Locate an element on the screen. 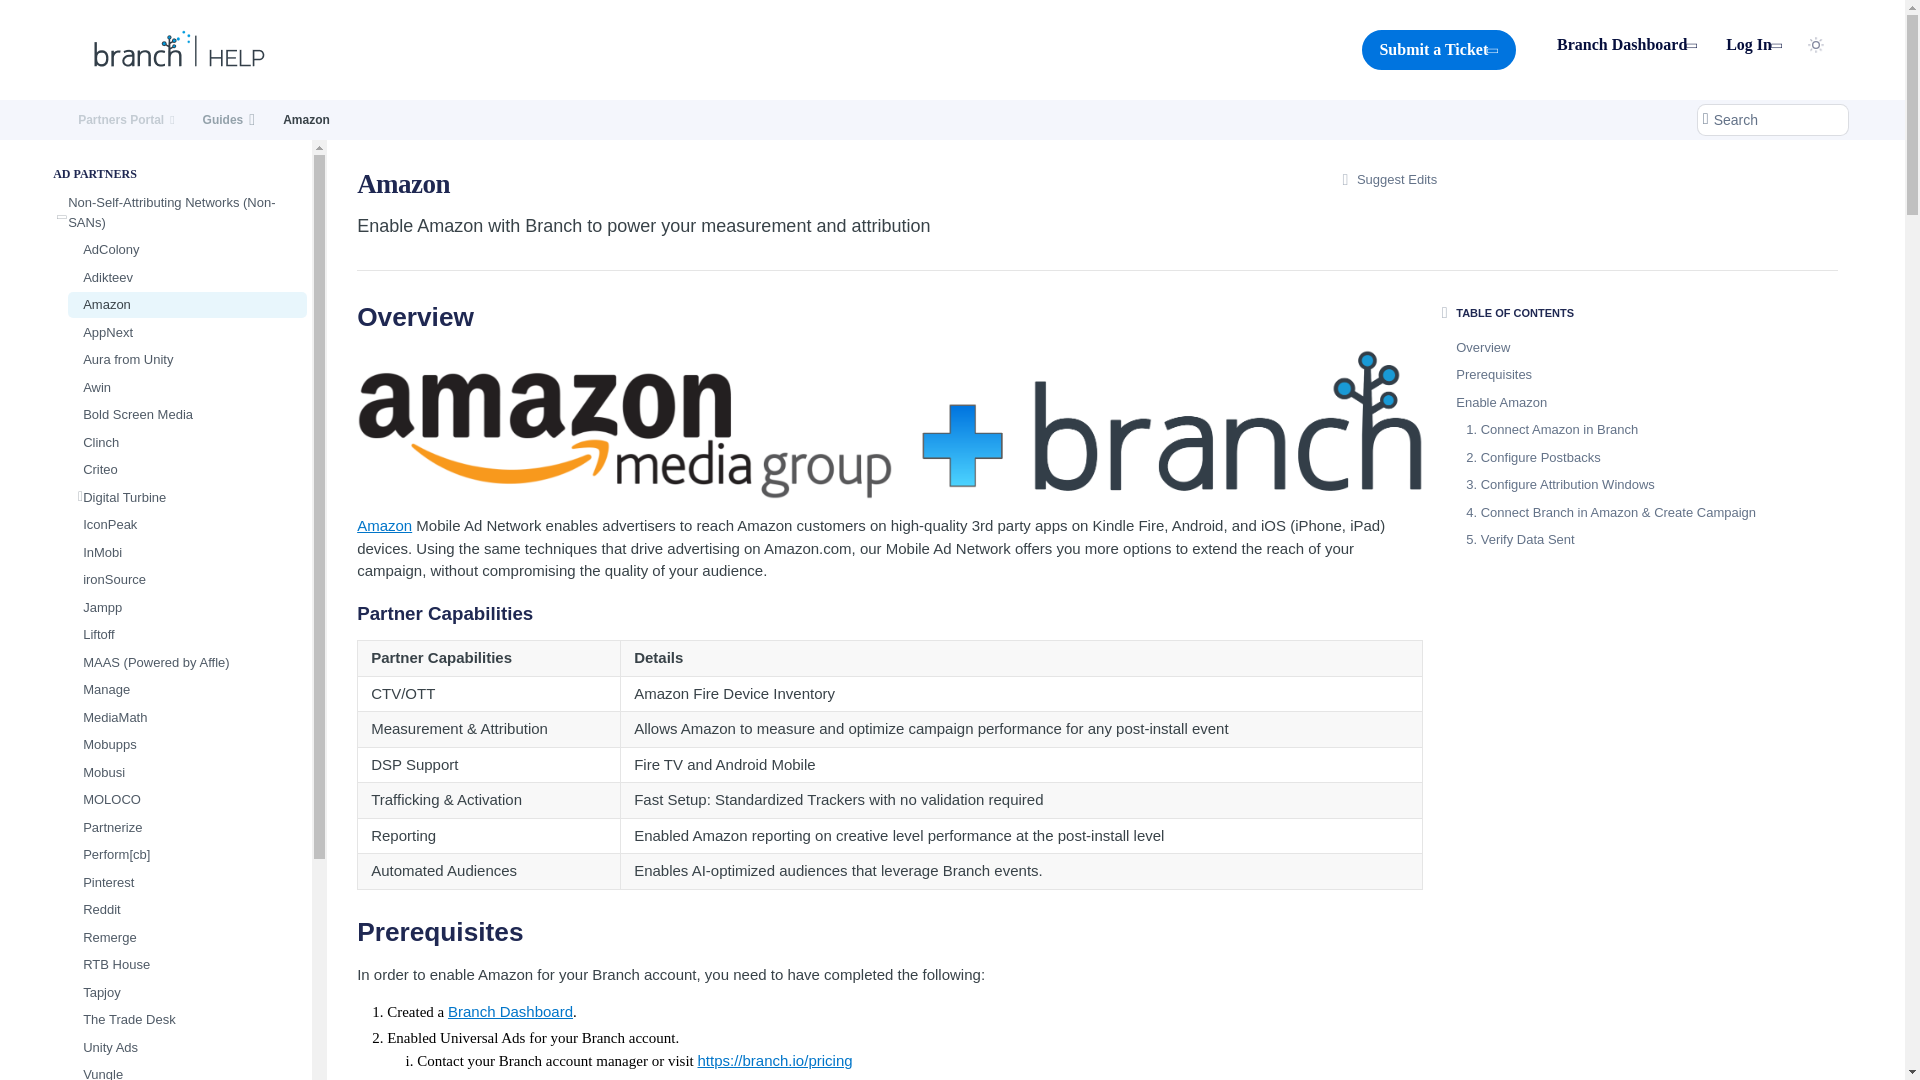 Image resolution: width=1920 pixels, height=1080 pixels. Search is located at coordinates (1772, 120).